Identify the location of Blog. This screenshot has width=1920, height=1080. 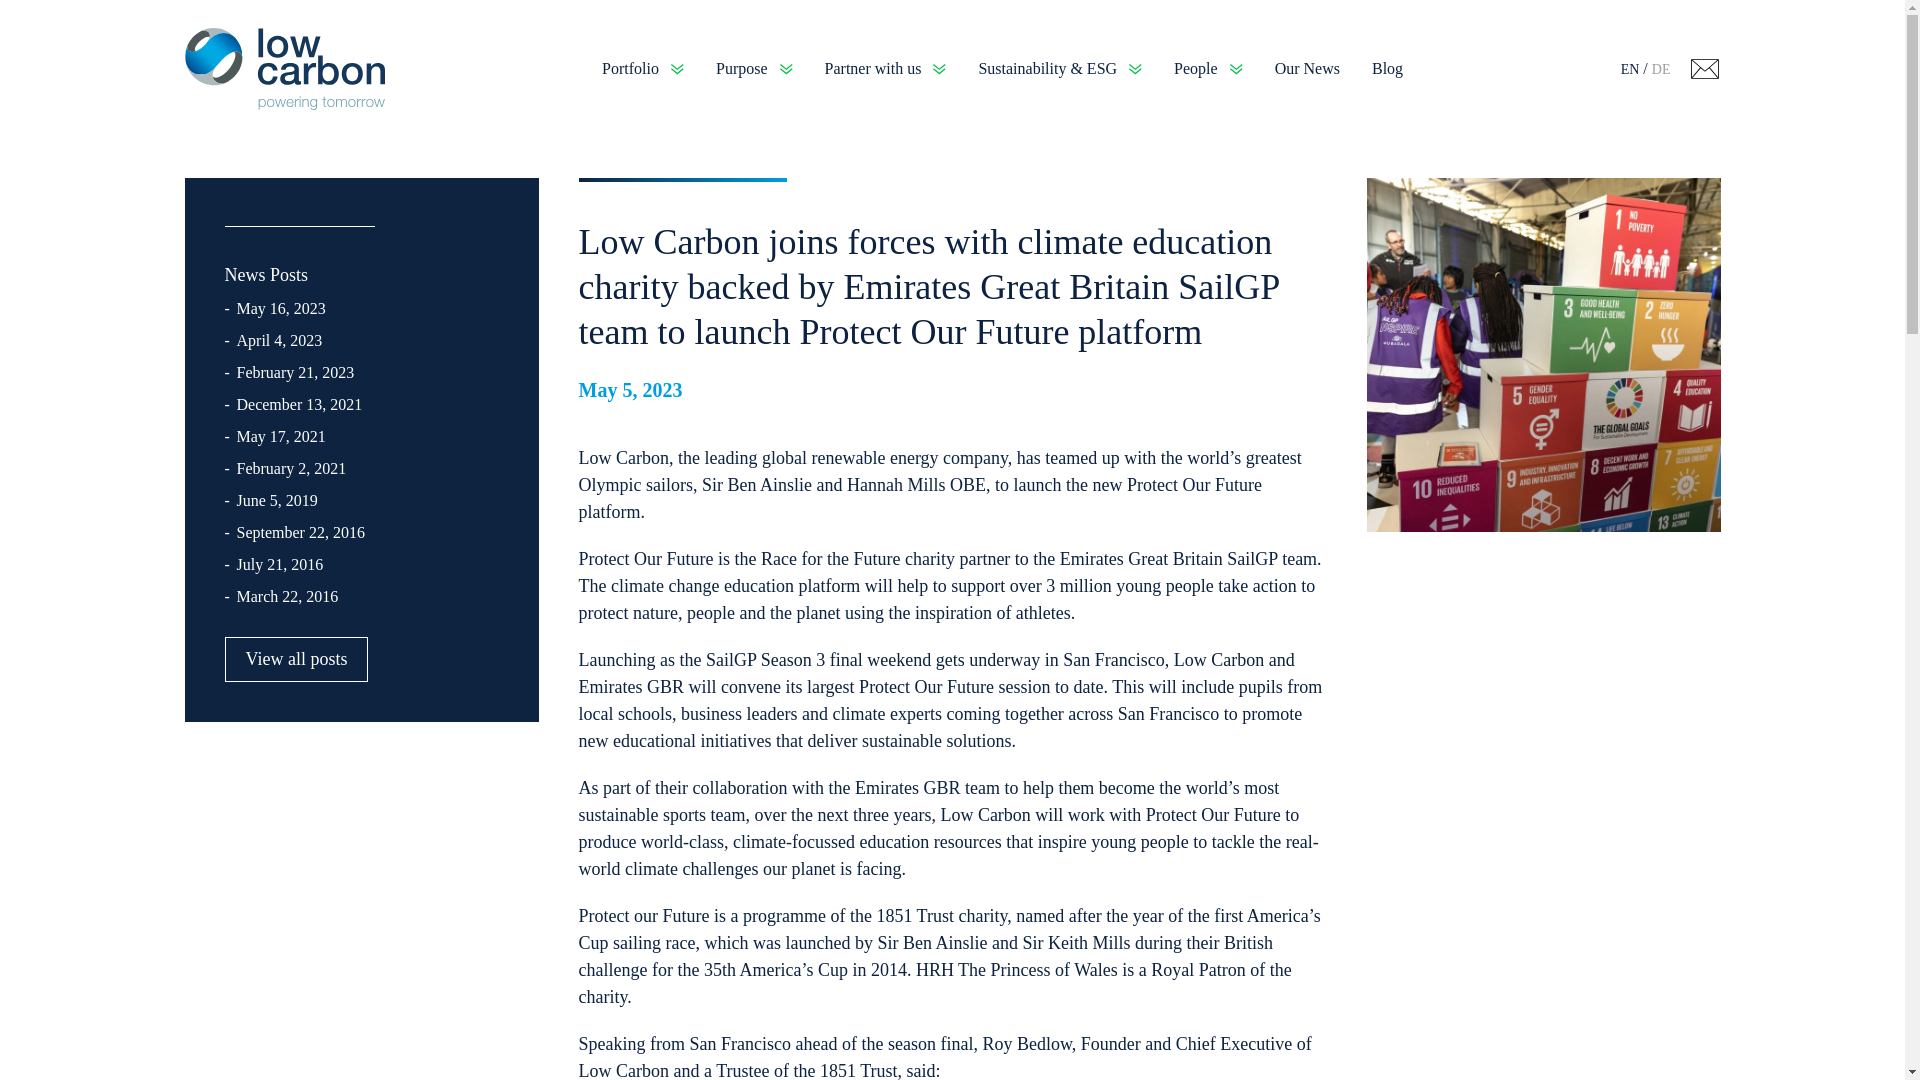
(1388, 68).